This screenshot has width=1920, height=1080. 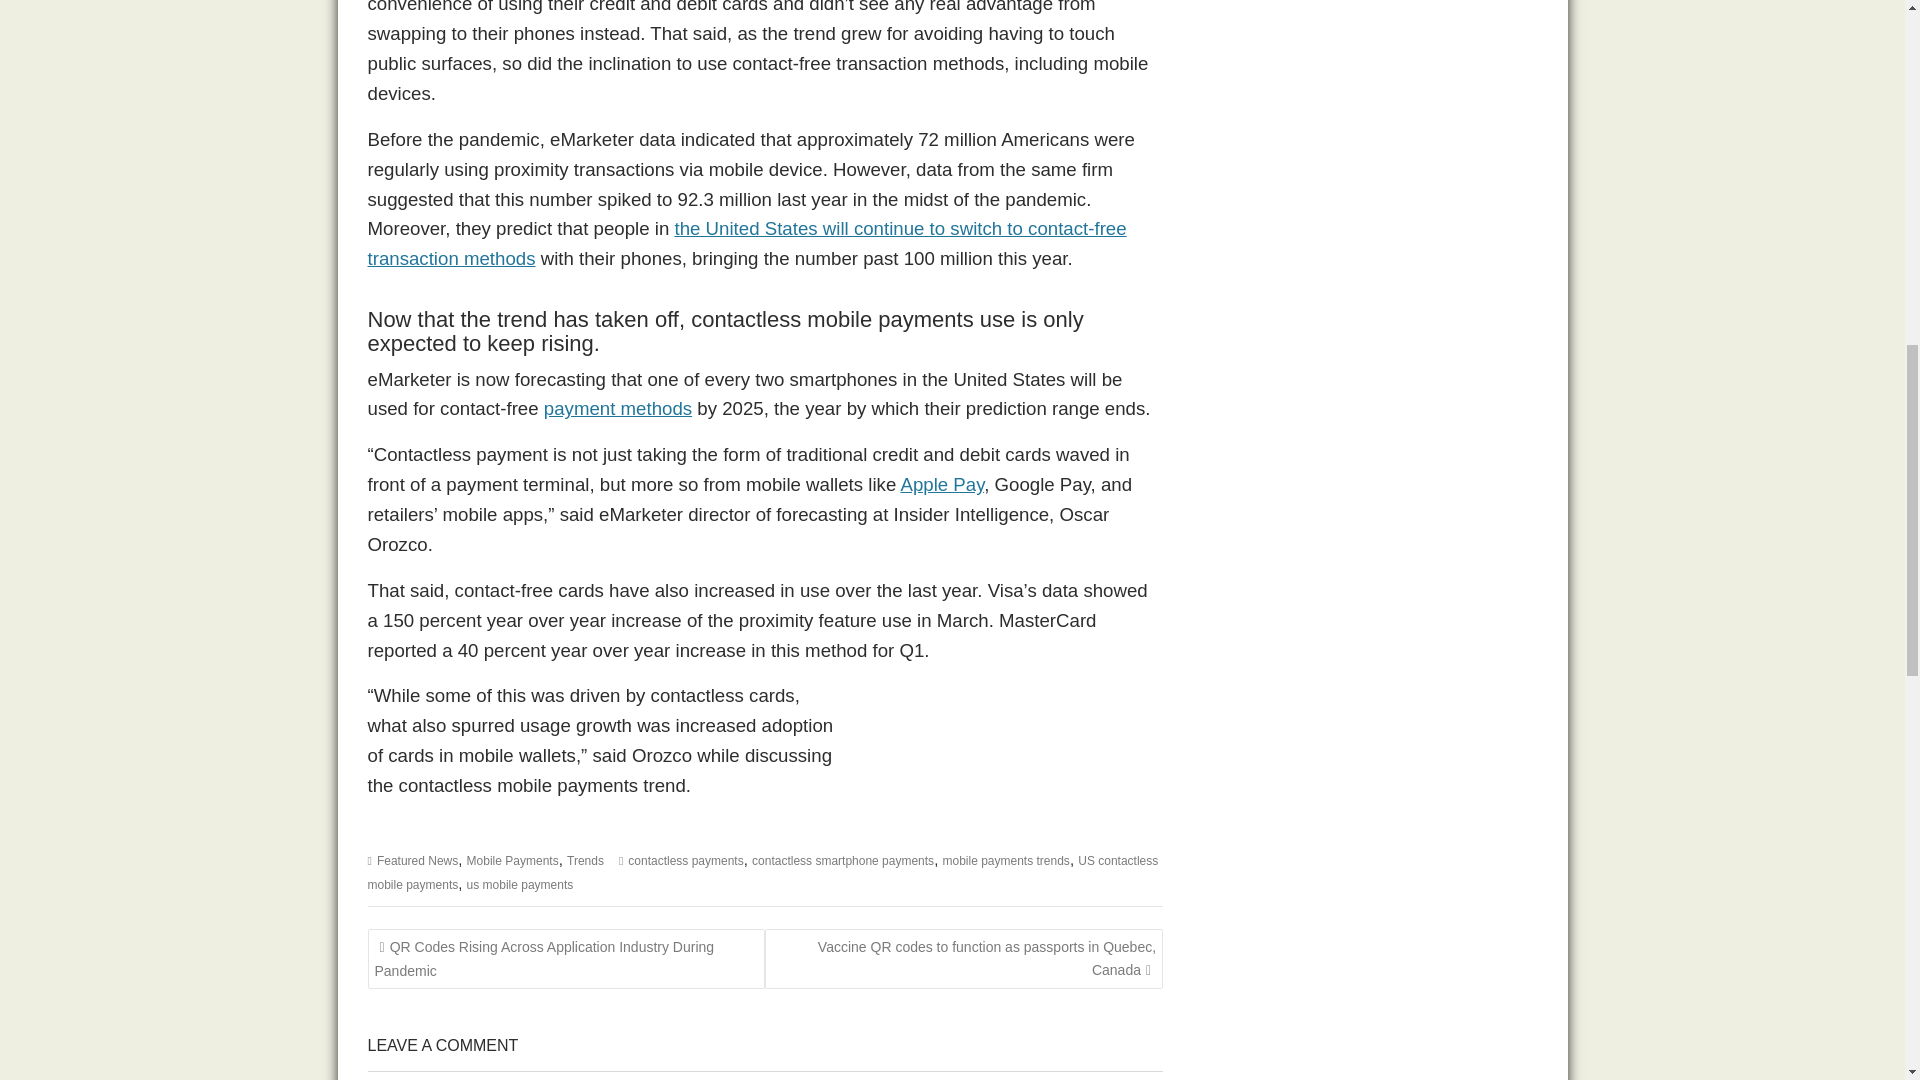 I want to click on Contactless mobile payments - Image of Google Pay, so click(x=1012, y=764).